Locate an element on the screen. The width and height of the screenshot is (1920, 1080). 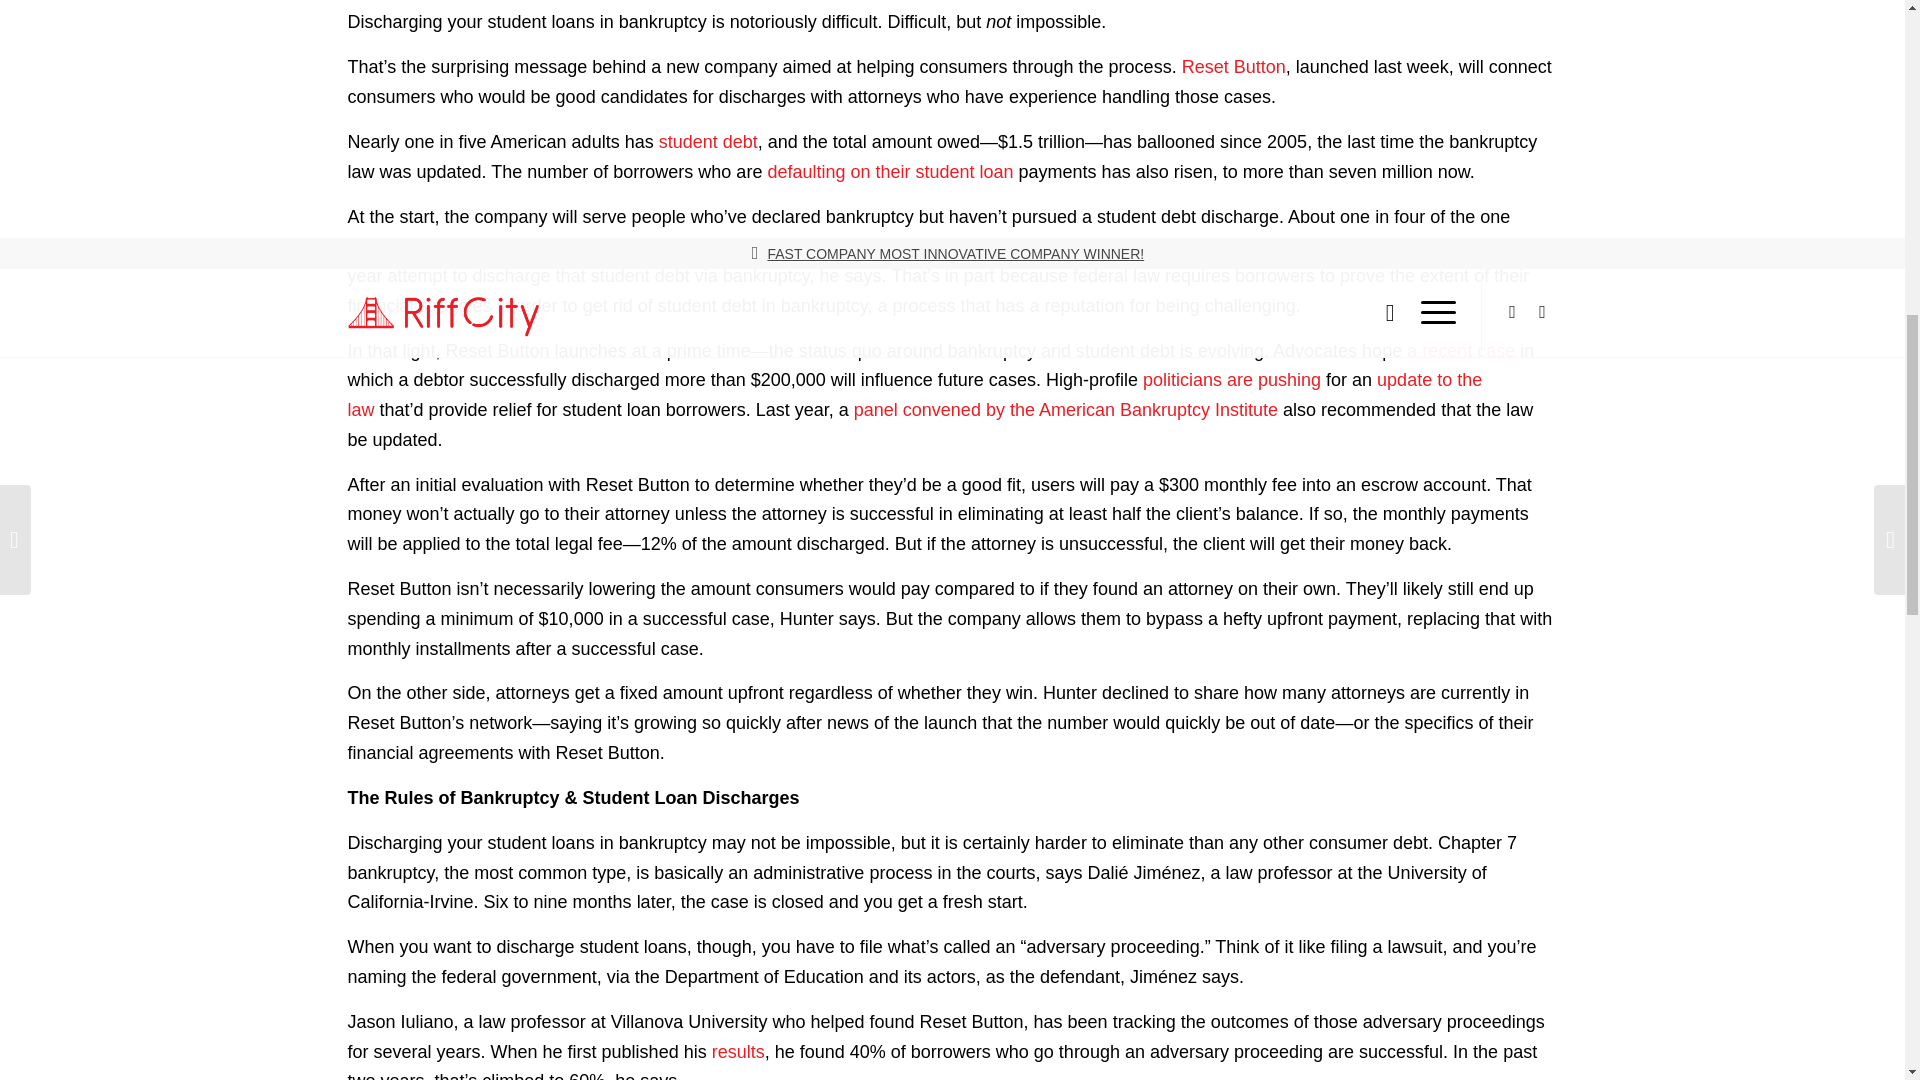
defaulting on their student loan is located at coordinates (890, 172).